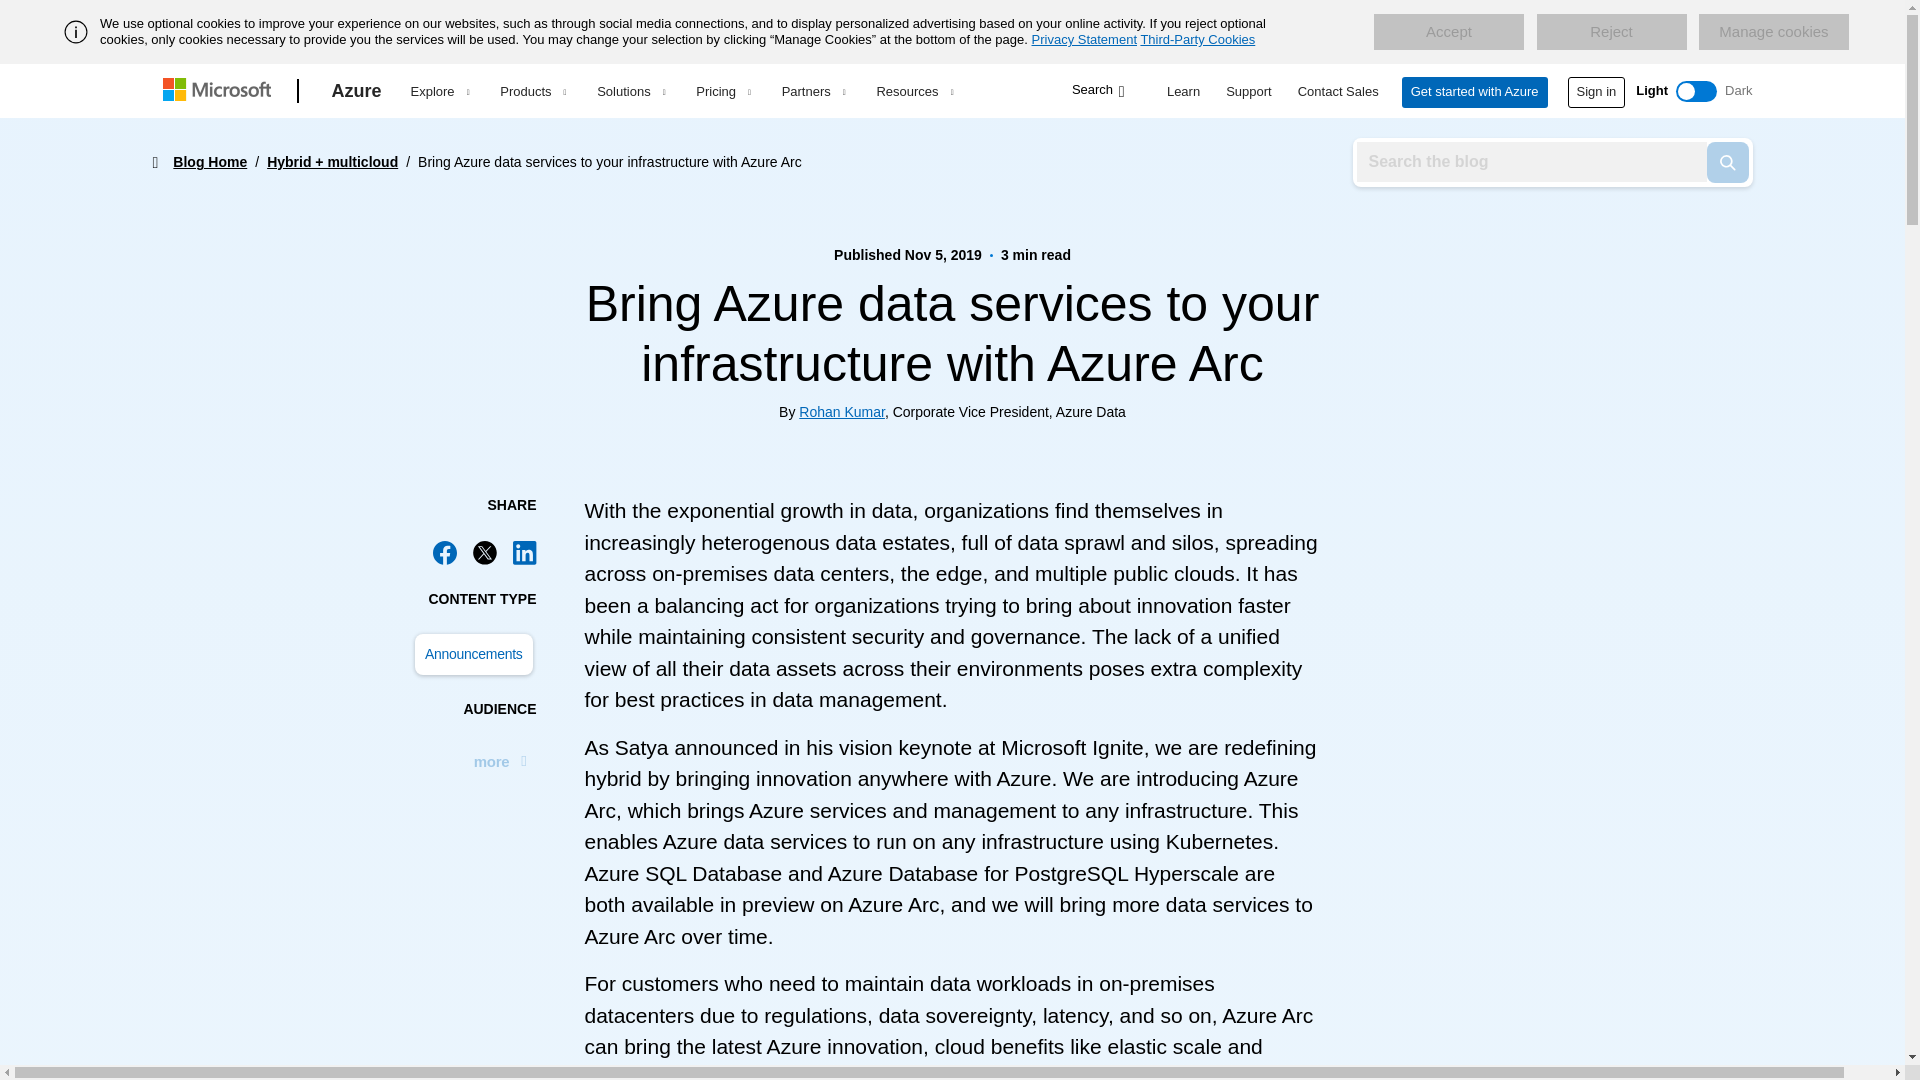 The image size is (1920, 1080). What do you see at coordinates (356, 91) in the screenshot?
I see `Azure` at bounding box center [356, 91].